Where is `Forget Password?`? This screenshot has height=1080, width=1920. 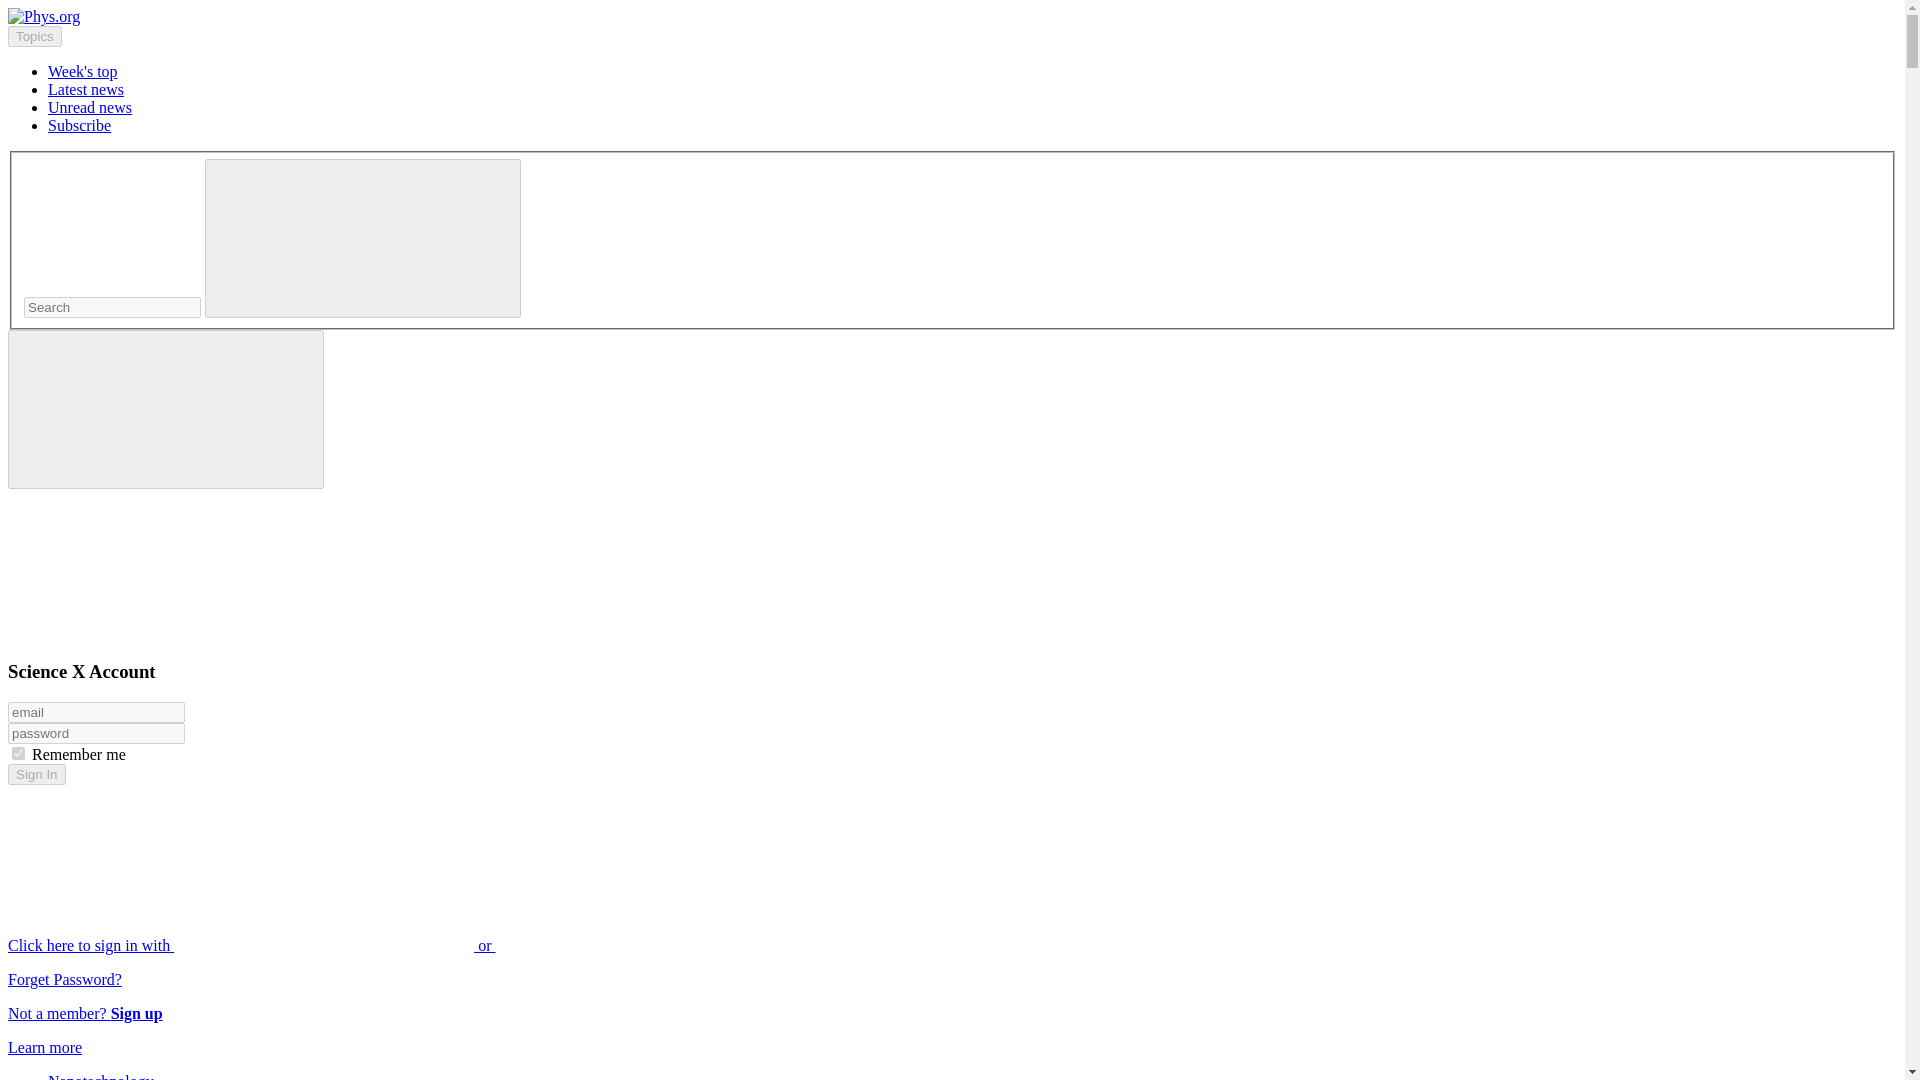
Forget Password? is located at coordinates (64, 979).